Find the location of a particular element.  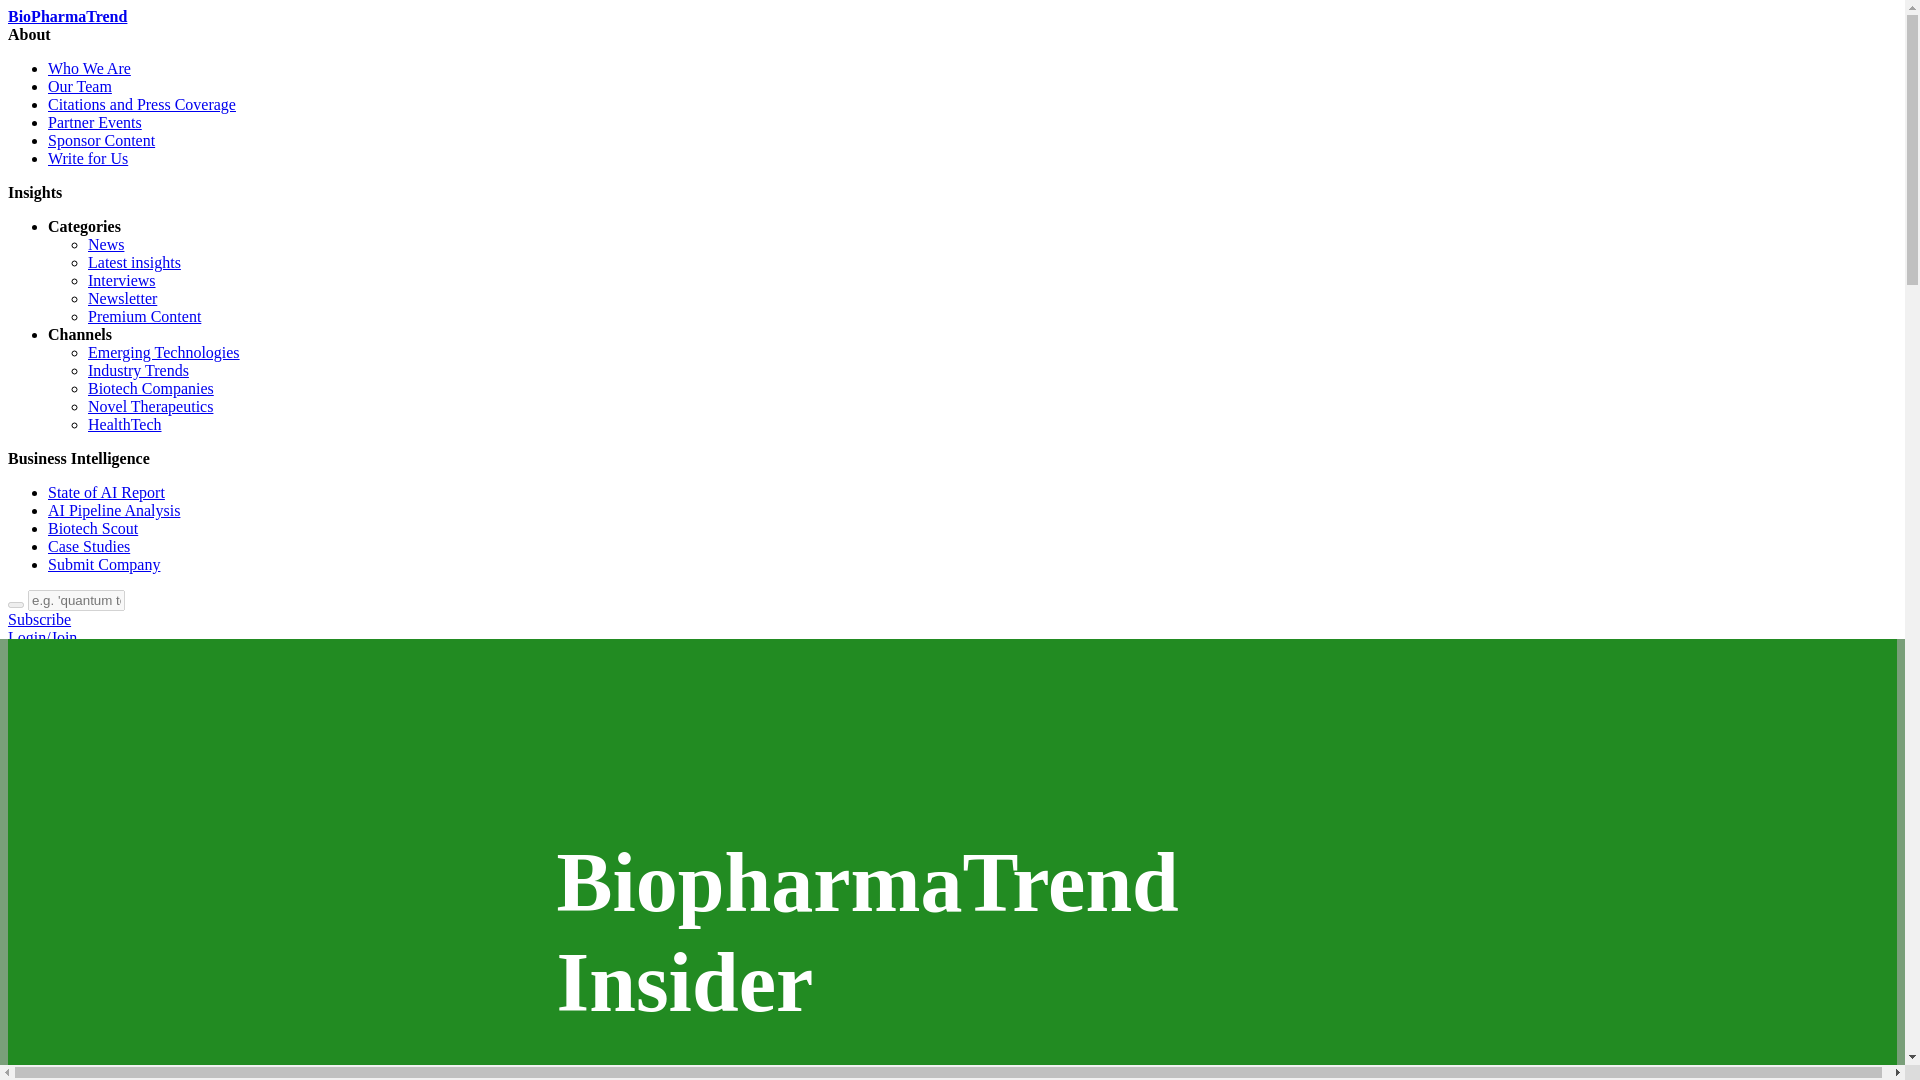

BioPharmaTrend is located at coordinates (66, 16).